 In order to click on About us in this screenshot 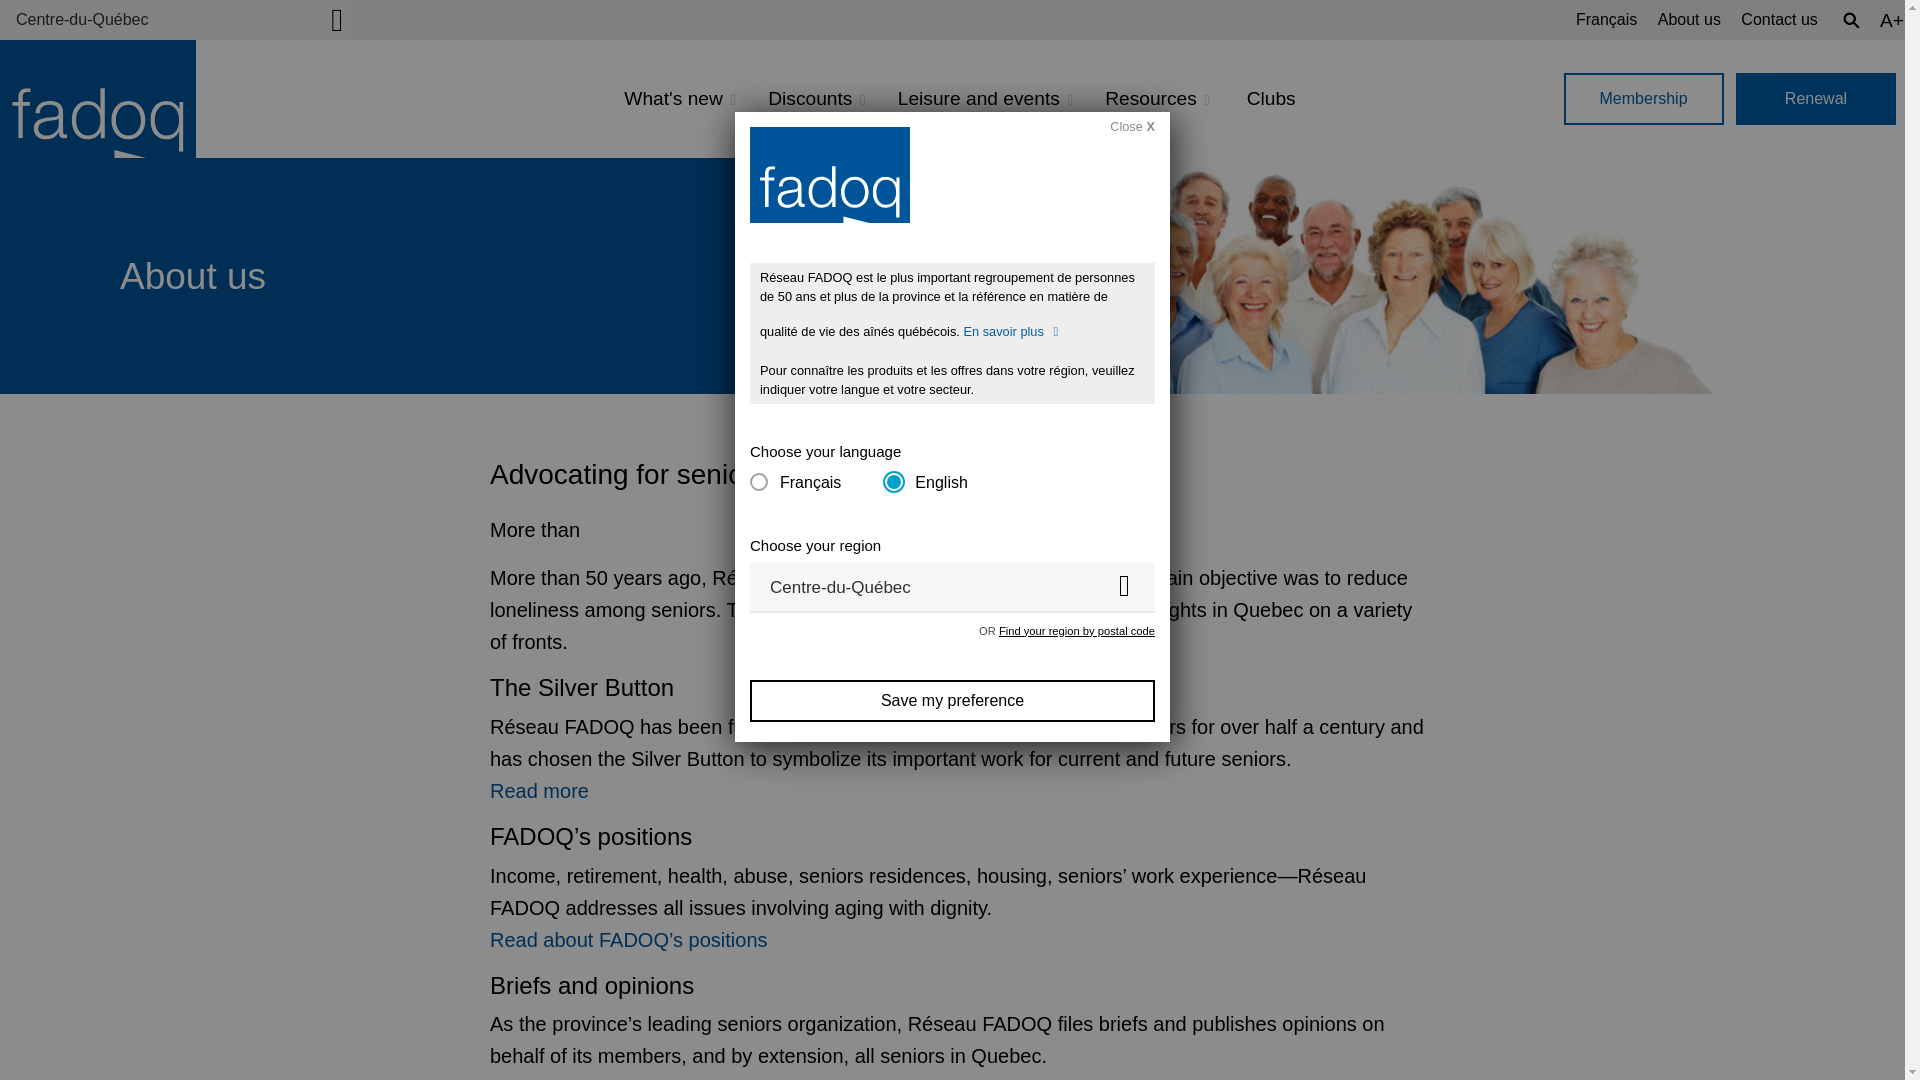, I will do `click(1689, 19)`.